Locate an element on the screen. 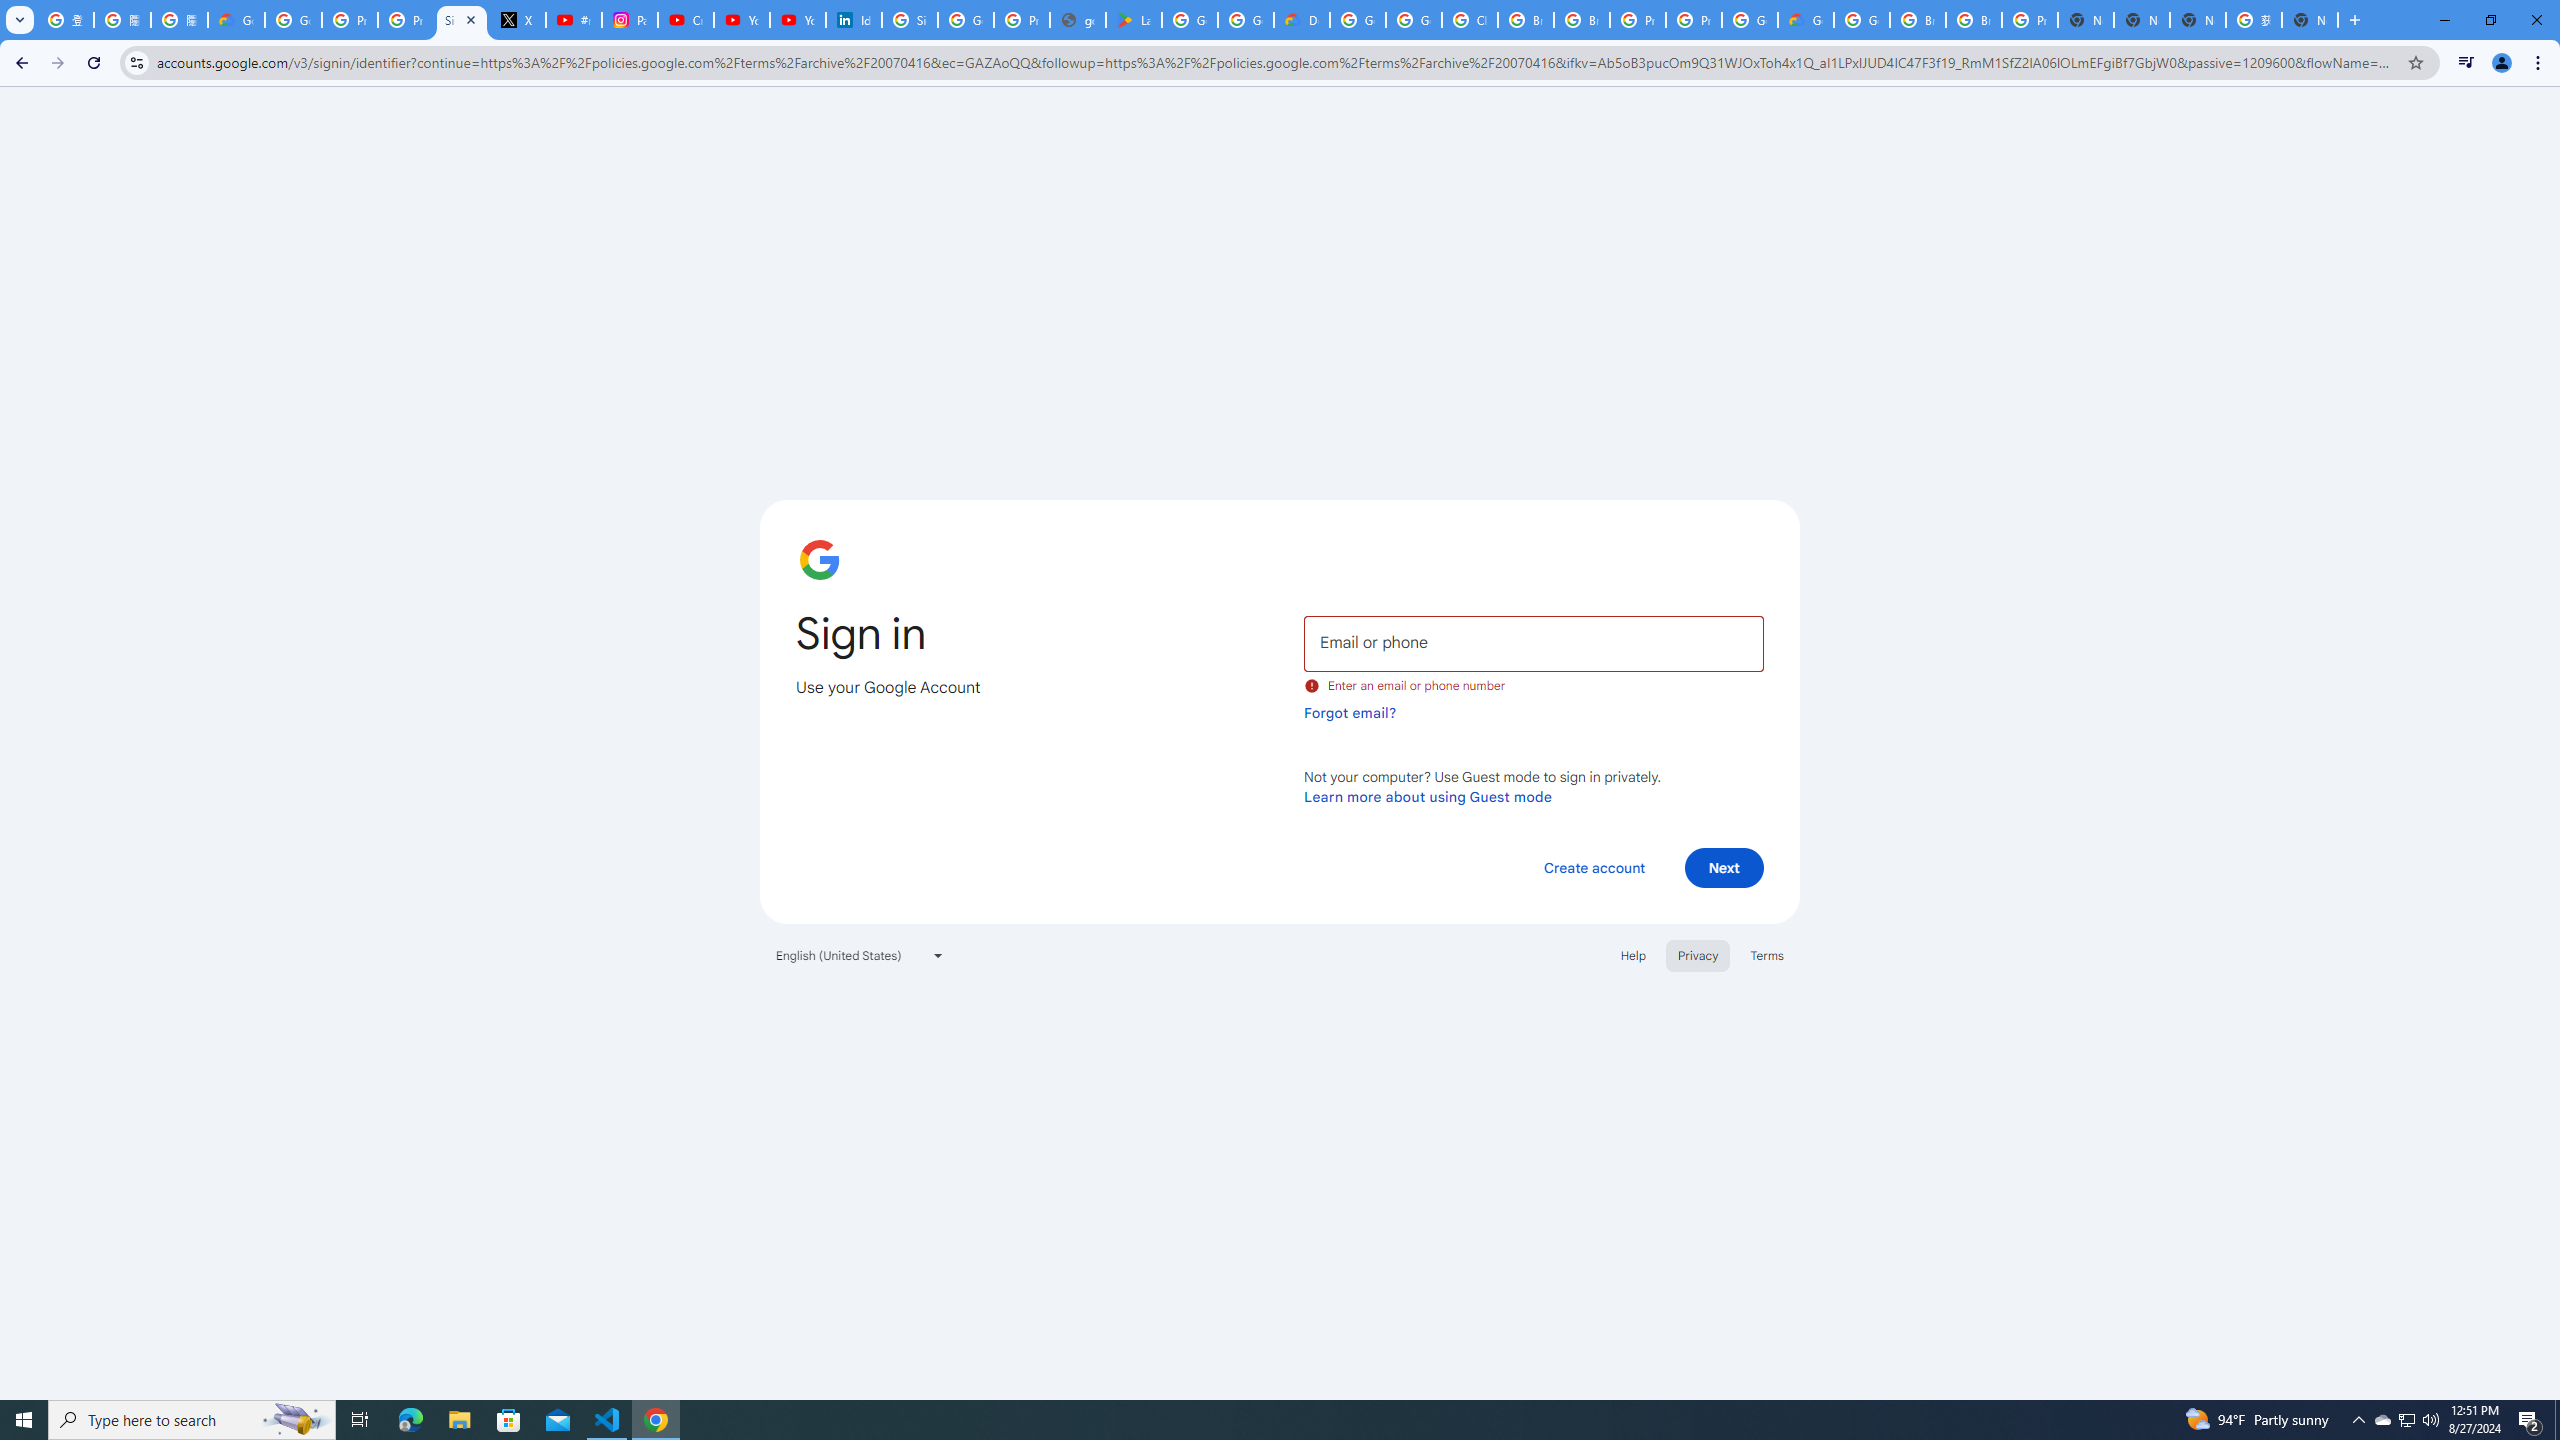  Forgot email? is located at coordinates (1350, 712).